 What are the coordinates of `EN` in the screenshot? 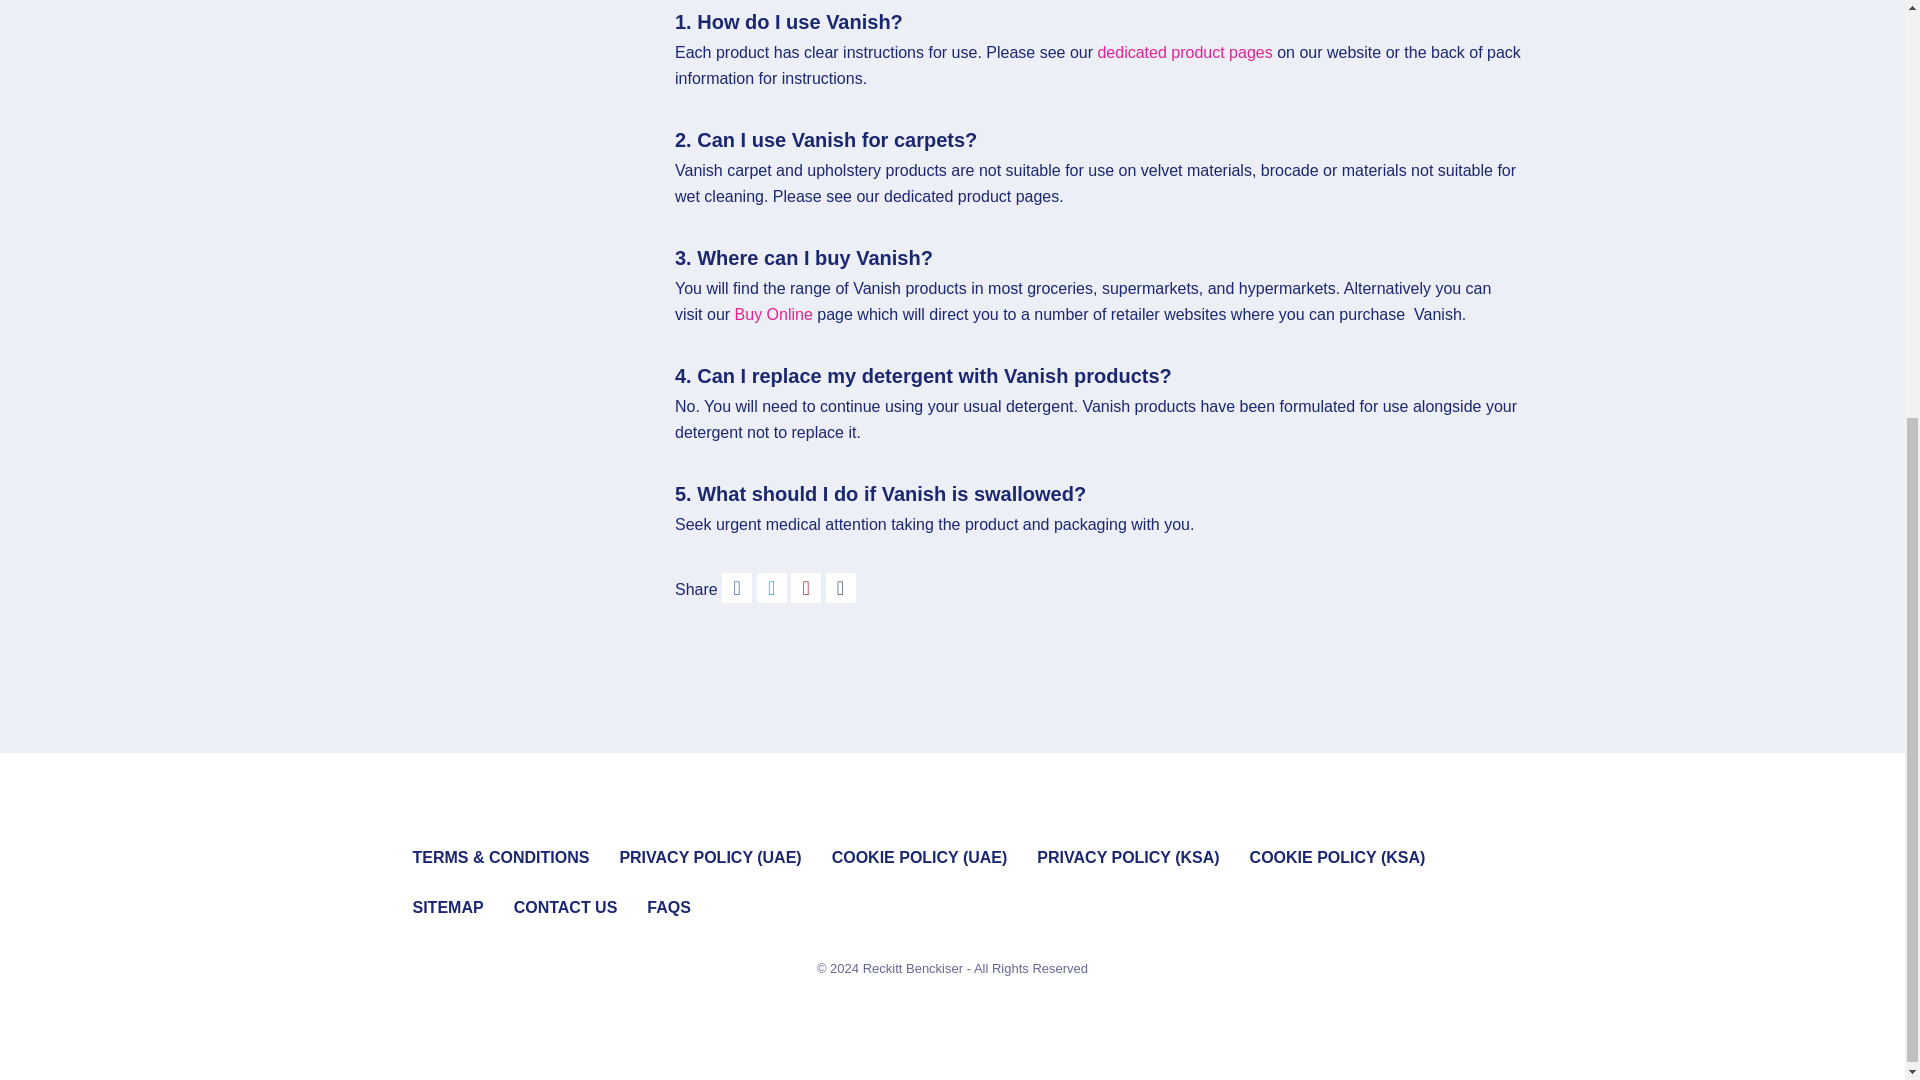 It's located at (1184, 52).